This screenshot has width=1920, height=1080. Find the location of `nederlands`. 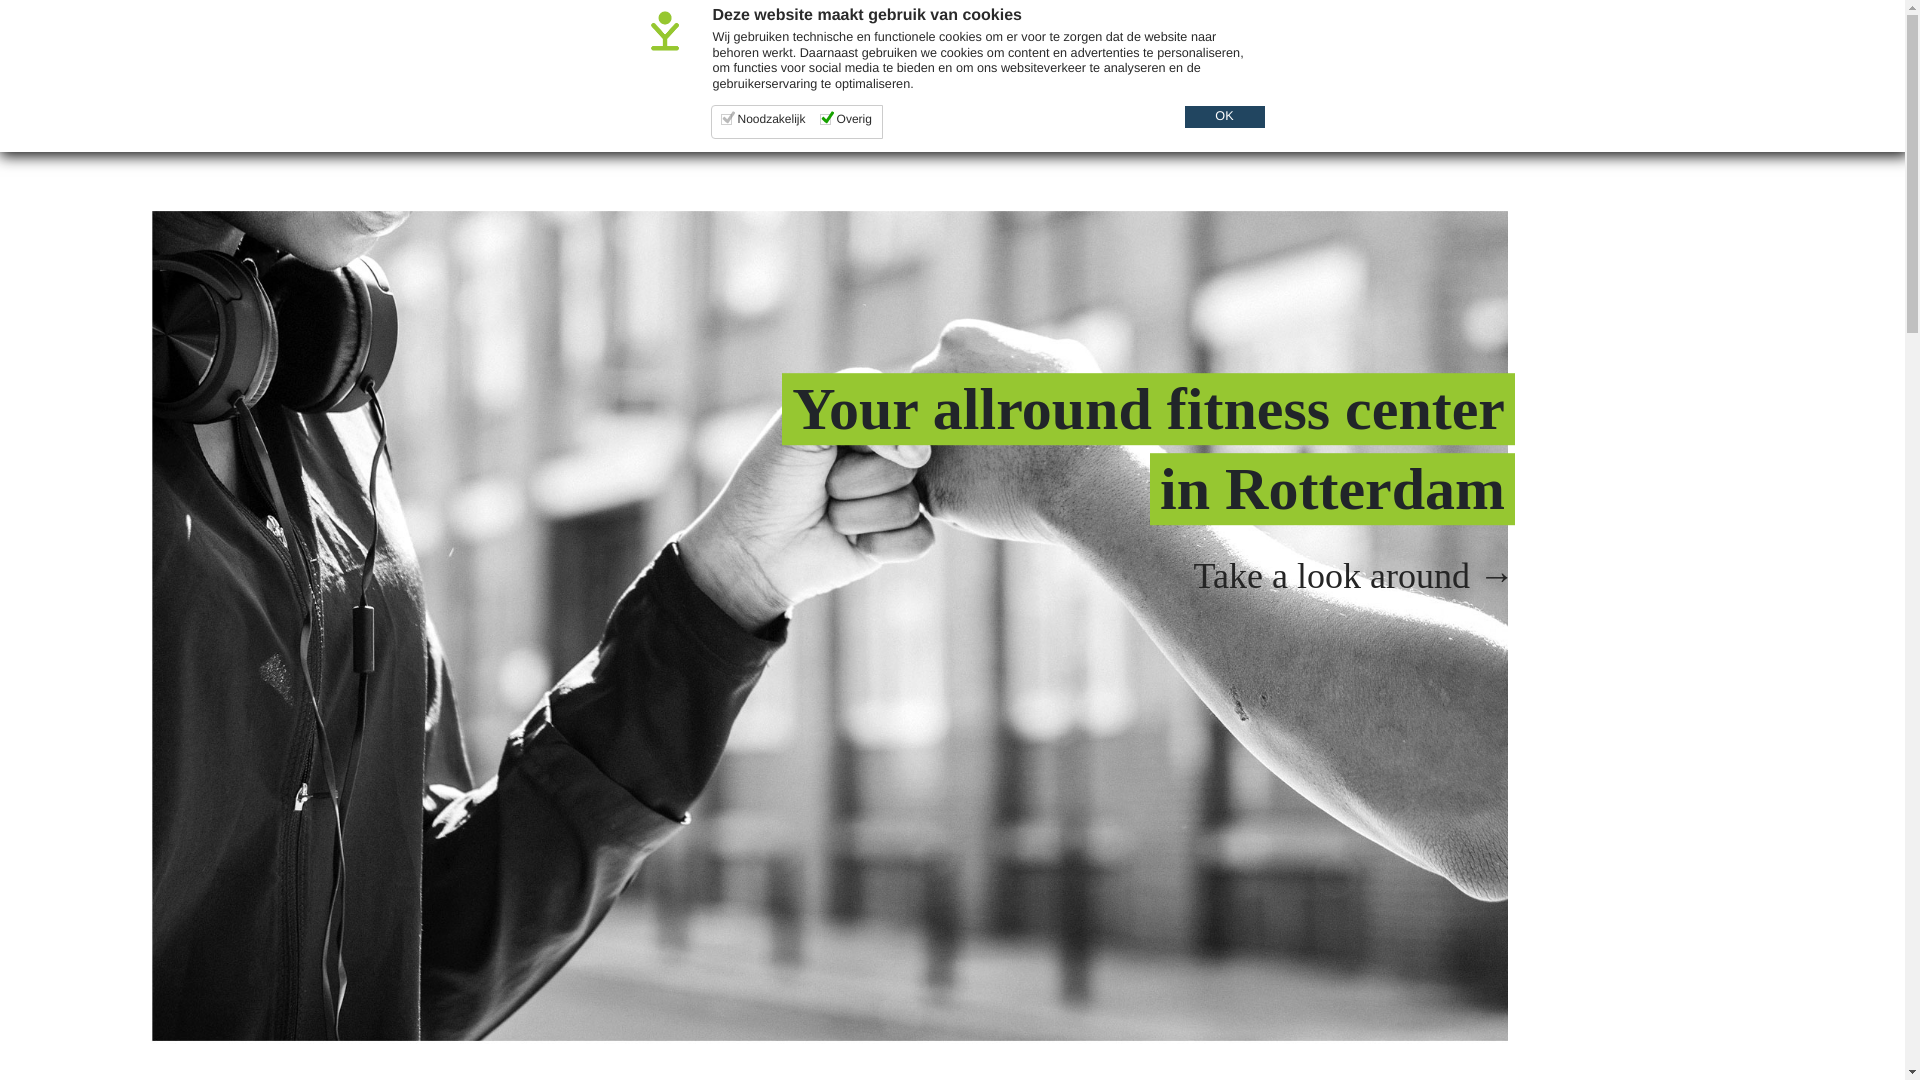

nederlands is located at coordinates (1854, 19).